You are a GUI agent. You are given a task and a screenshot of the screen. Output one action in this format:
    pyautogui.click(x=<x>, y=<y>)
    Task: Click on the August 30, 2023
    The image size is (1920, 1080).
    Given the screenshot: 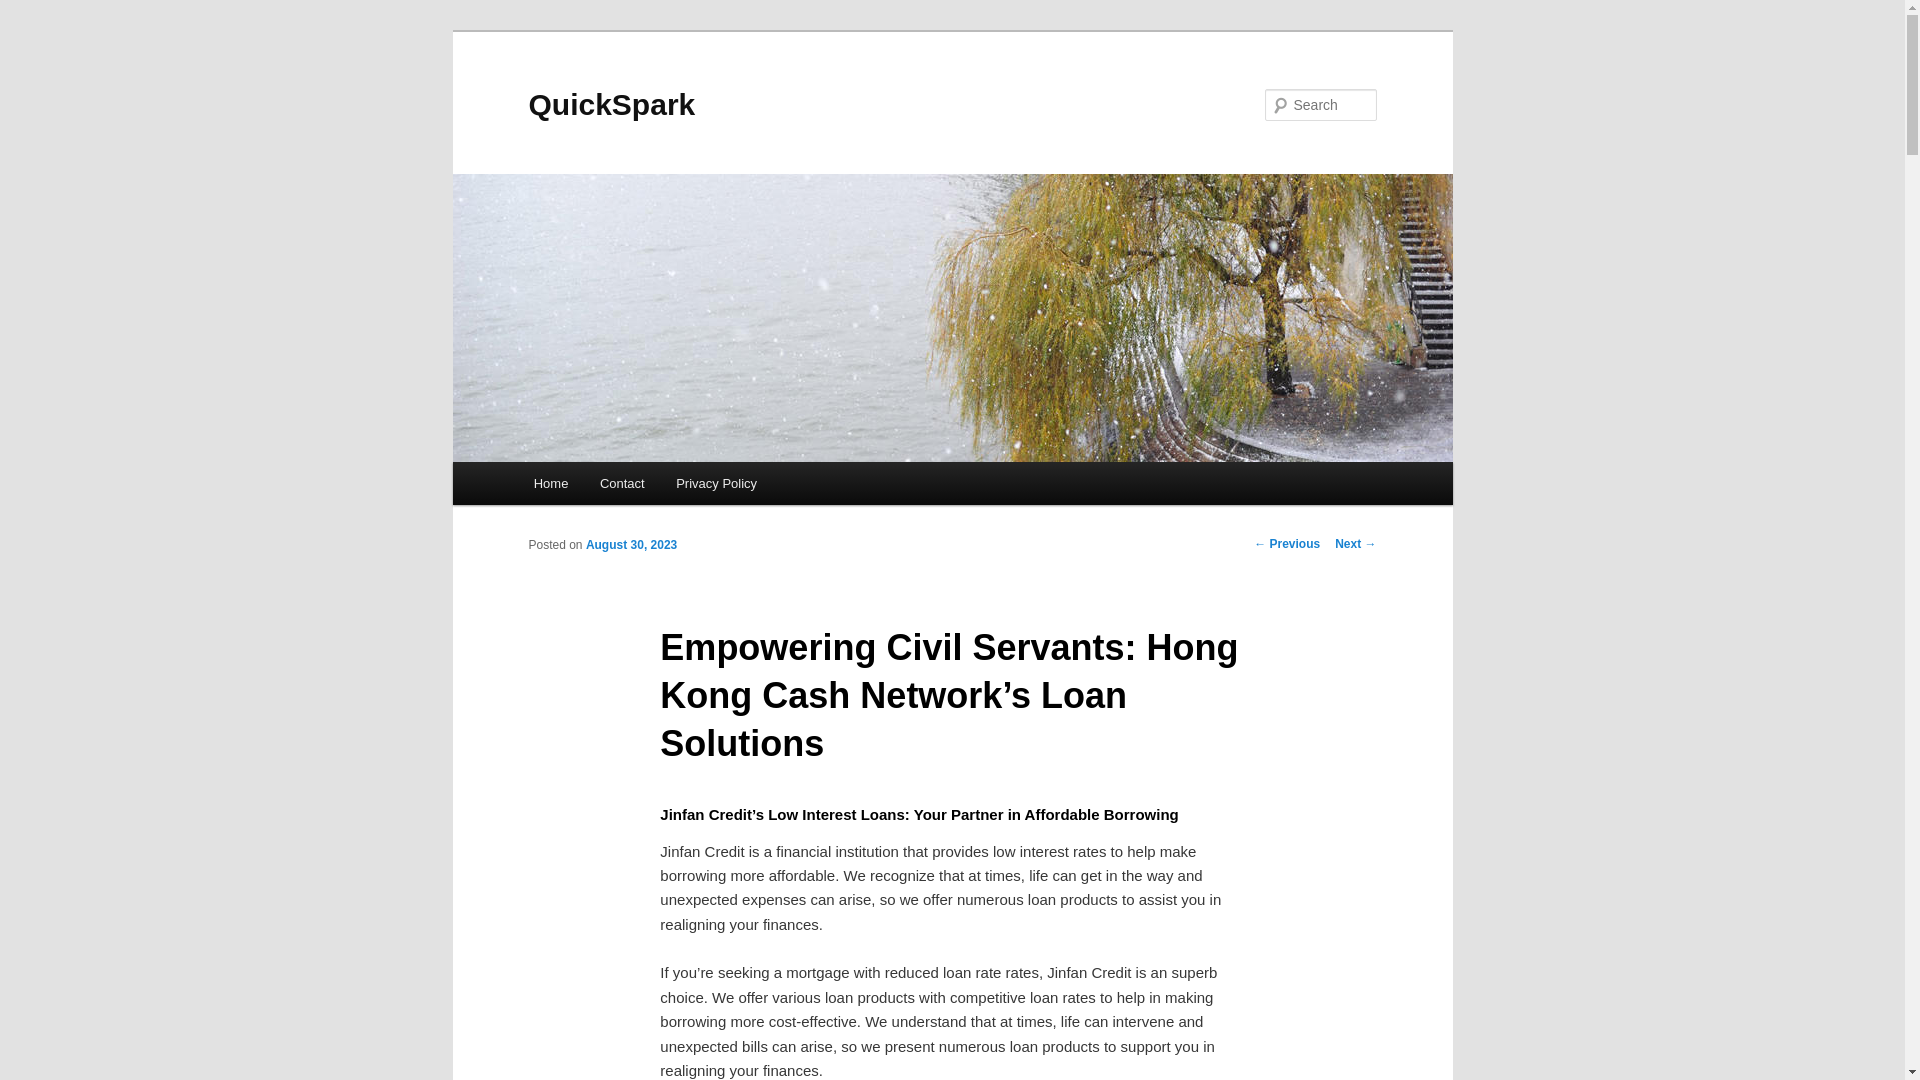 What is the action you would take?
    pyautogui.click(x=631, y=544)
    